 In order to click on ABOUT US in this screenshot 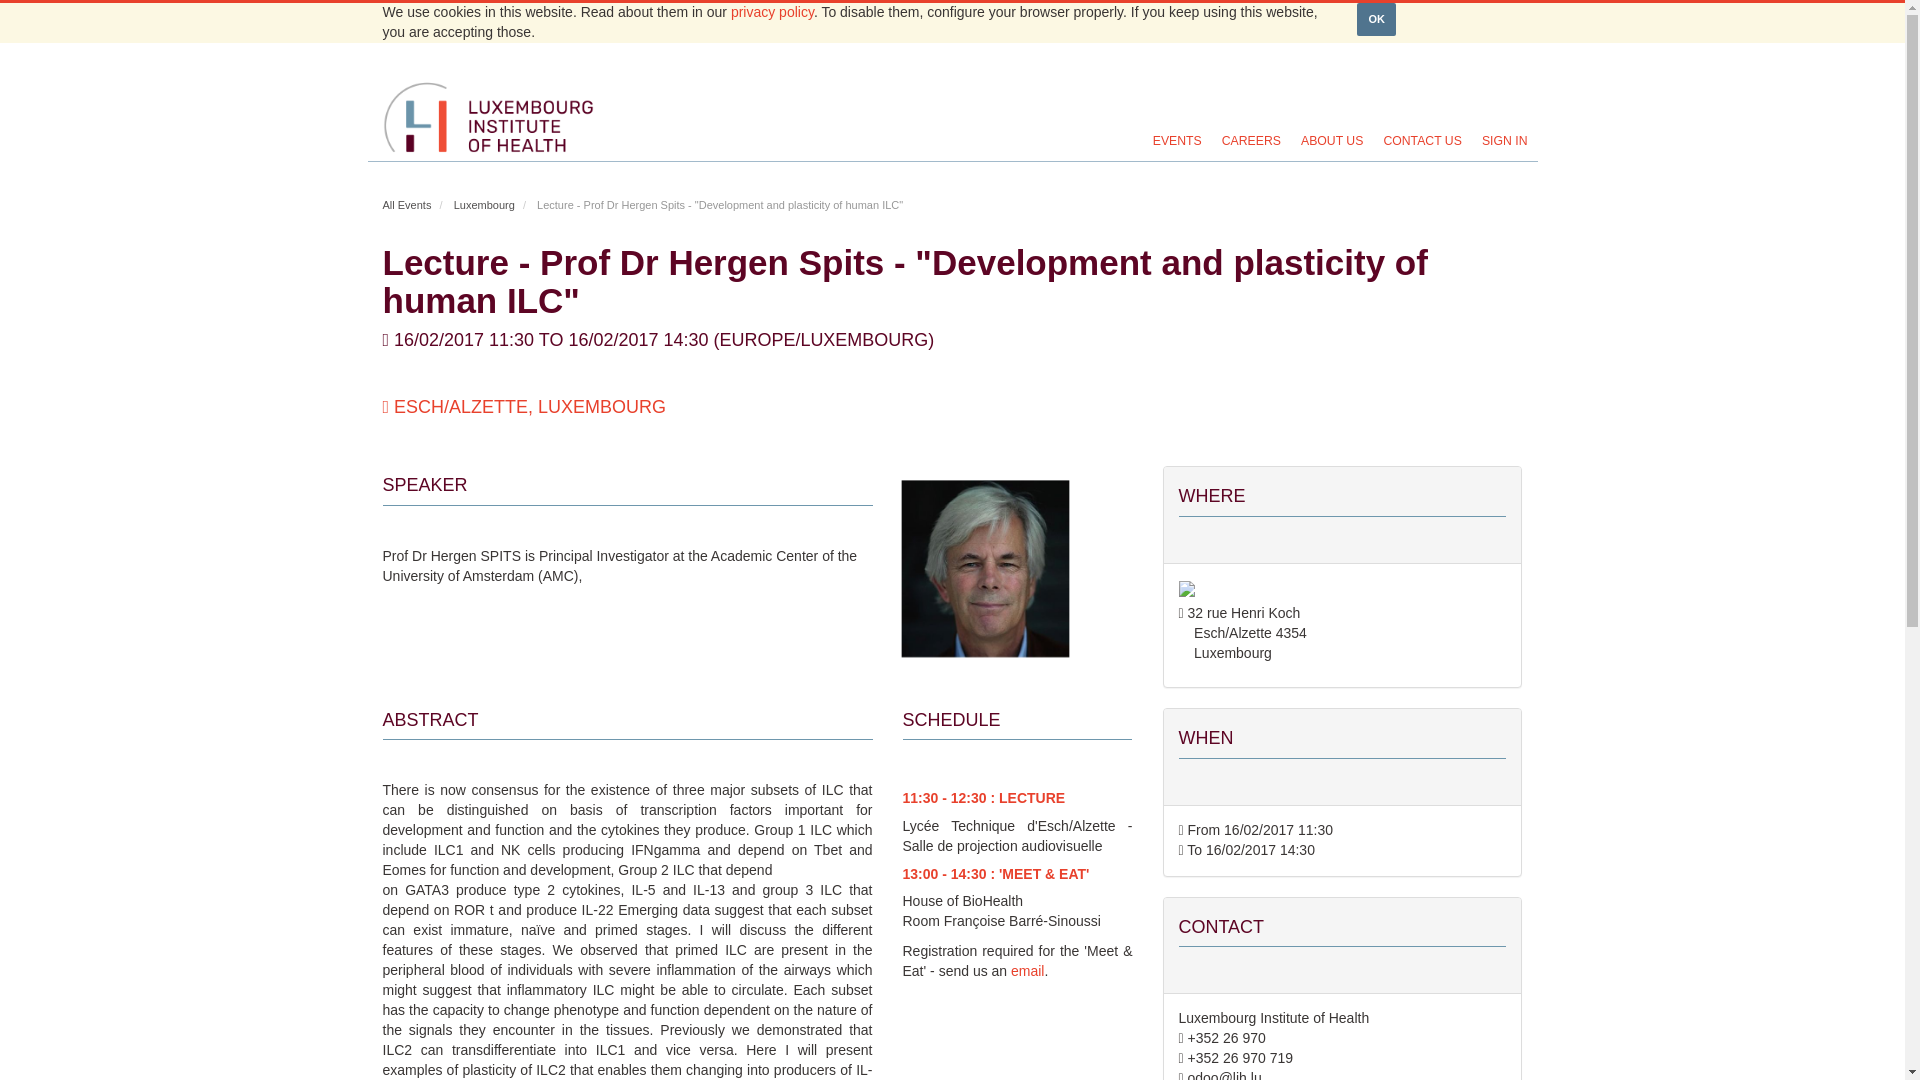, I will do `click(1331, 140)`.